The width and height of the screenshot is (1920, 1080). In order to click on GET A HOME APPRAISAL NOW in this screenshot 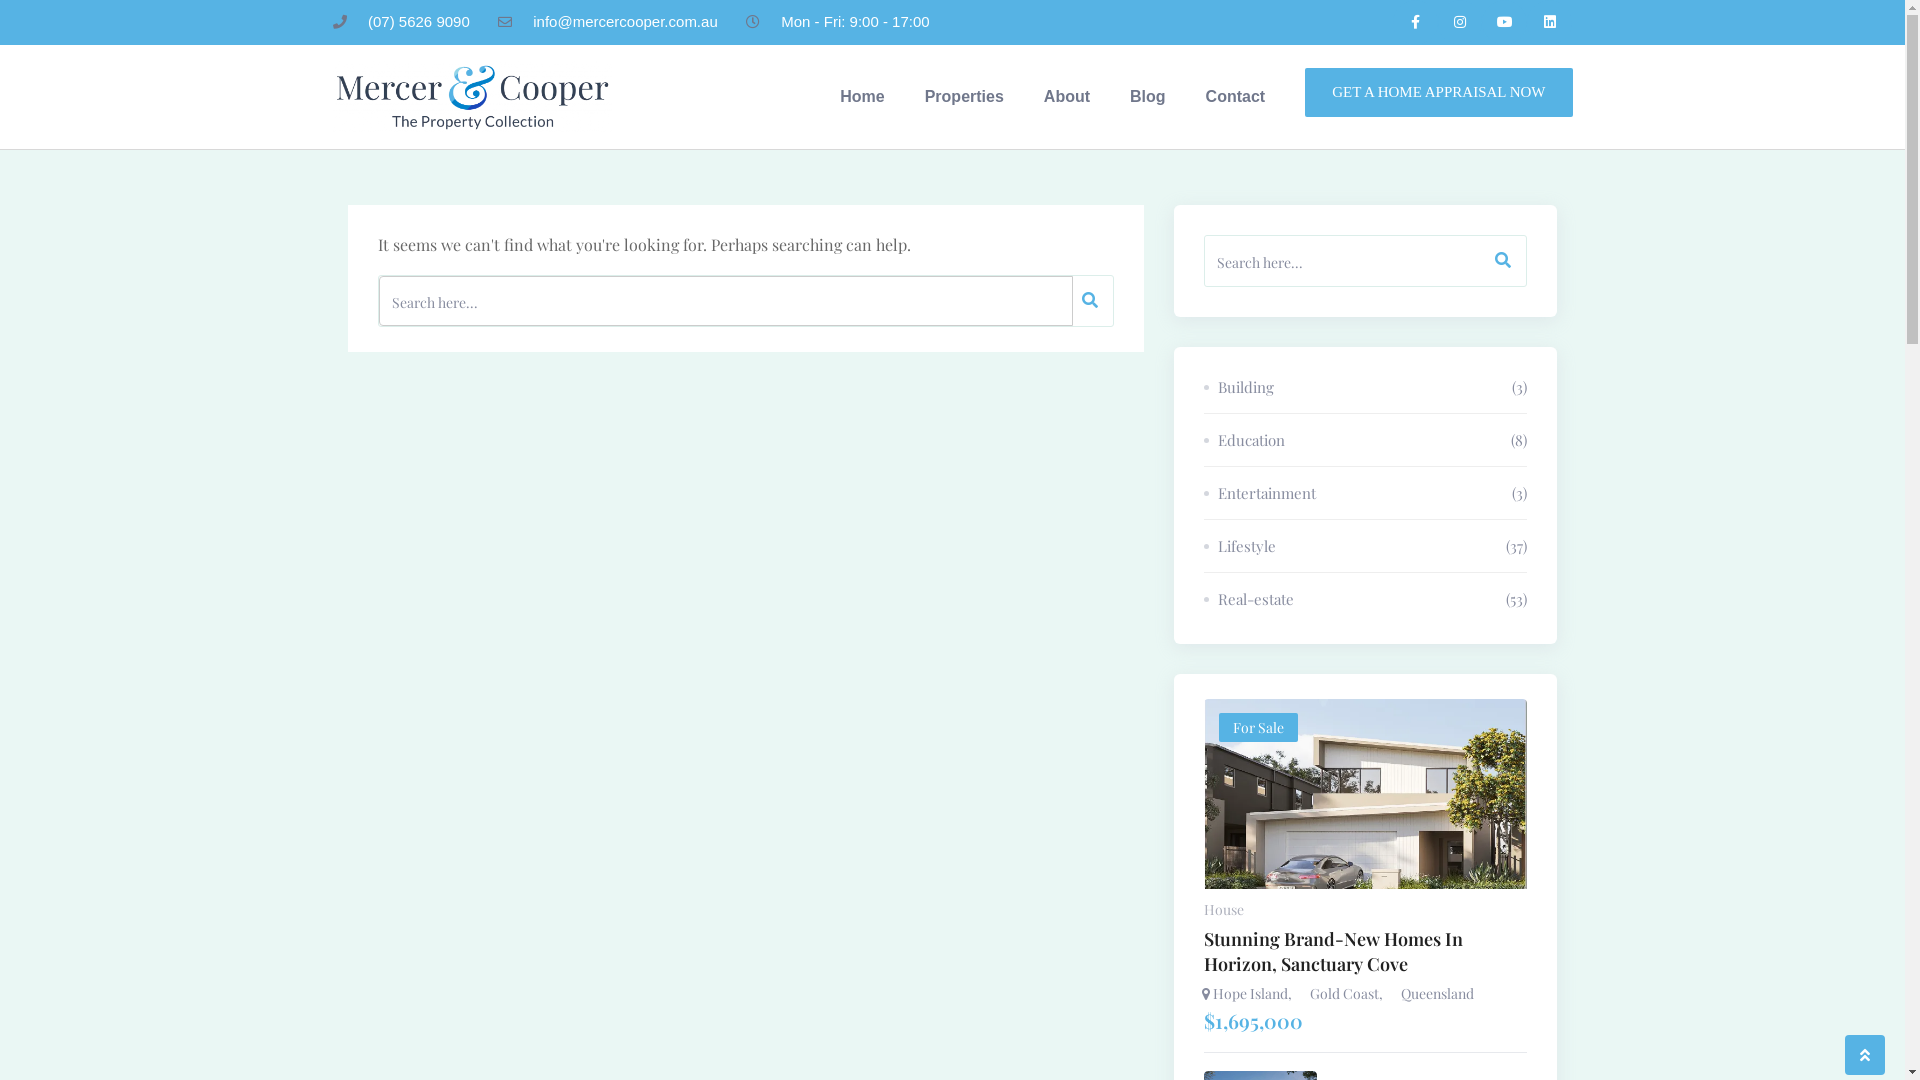, I will do `click(1438, 92)`.